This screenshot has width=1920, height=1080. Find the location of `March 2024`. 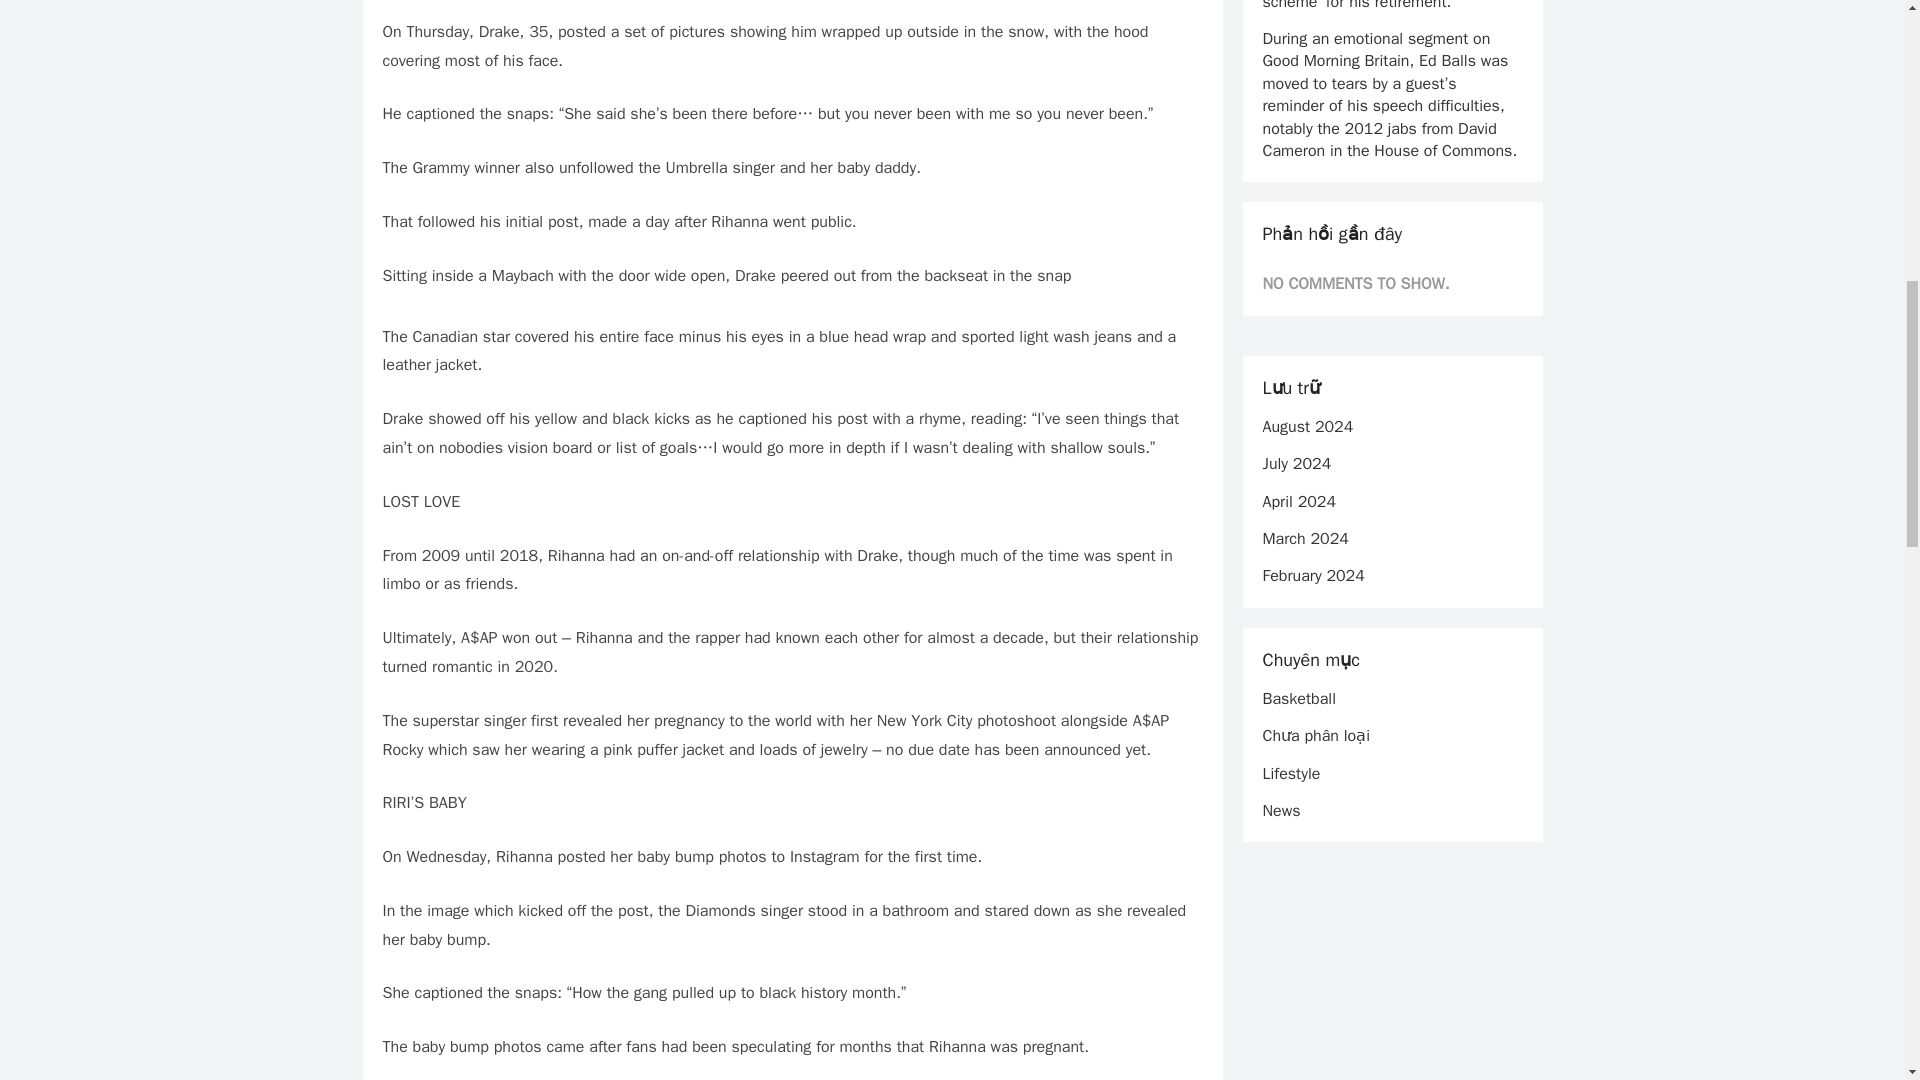

March 2024 is located at coordinates (1304, 538).